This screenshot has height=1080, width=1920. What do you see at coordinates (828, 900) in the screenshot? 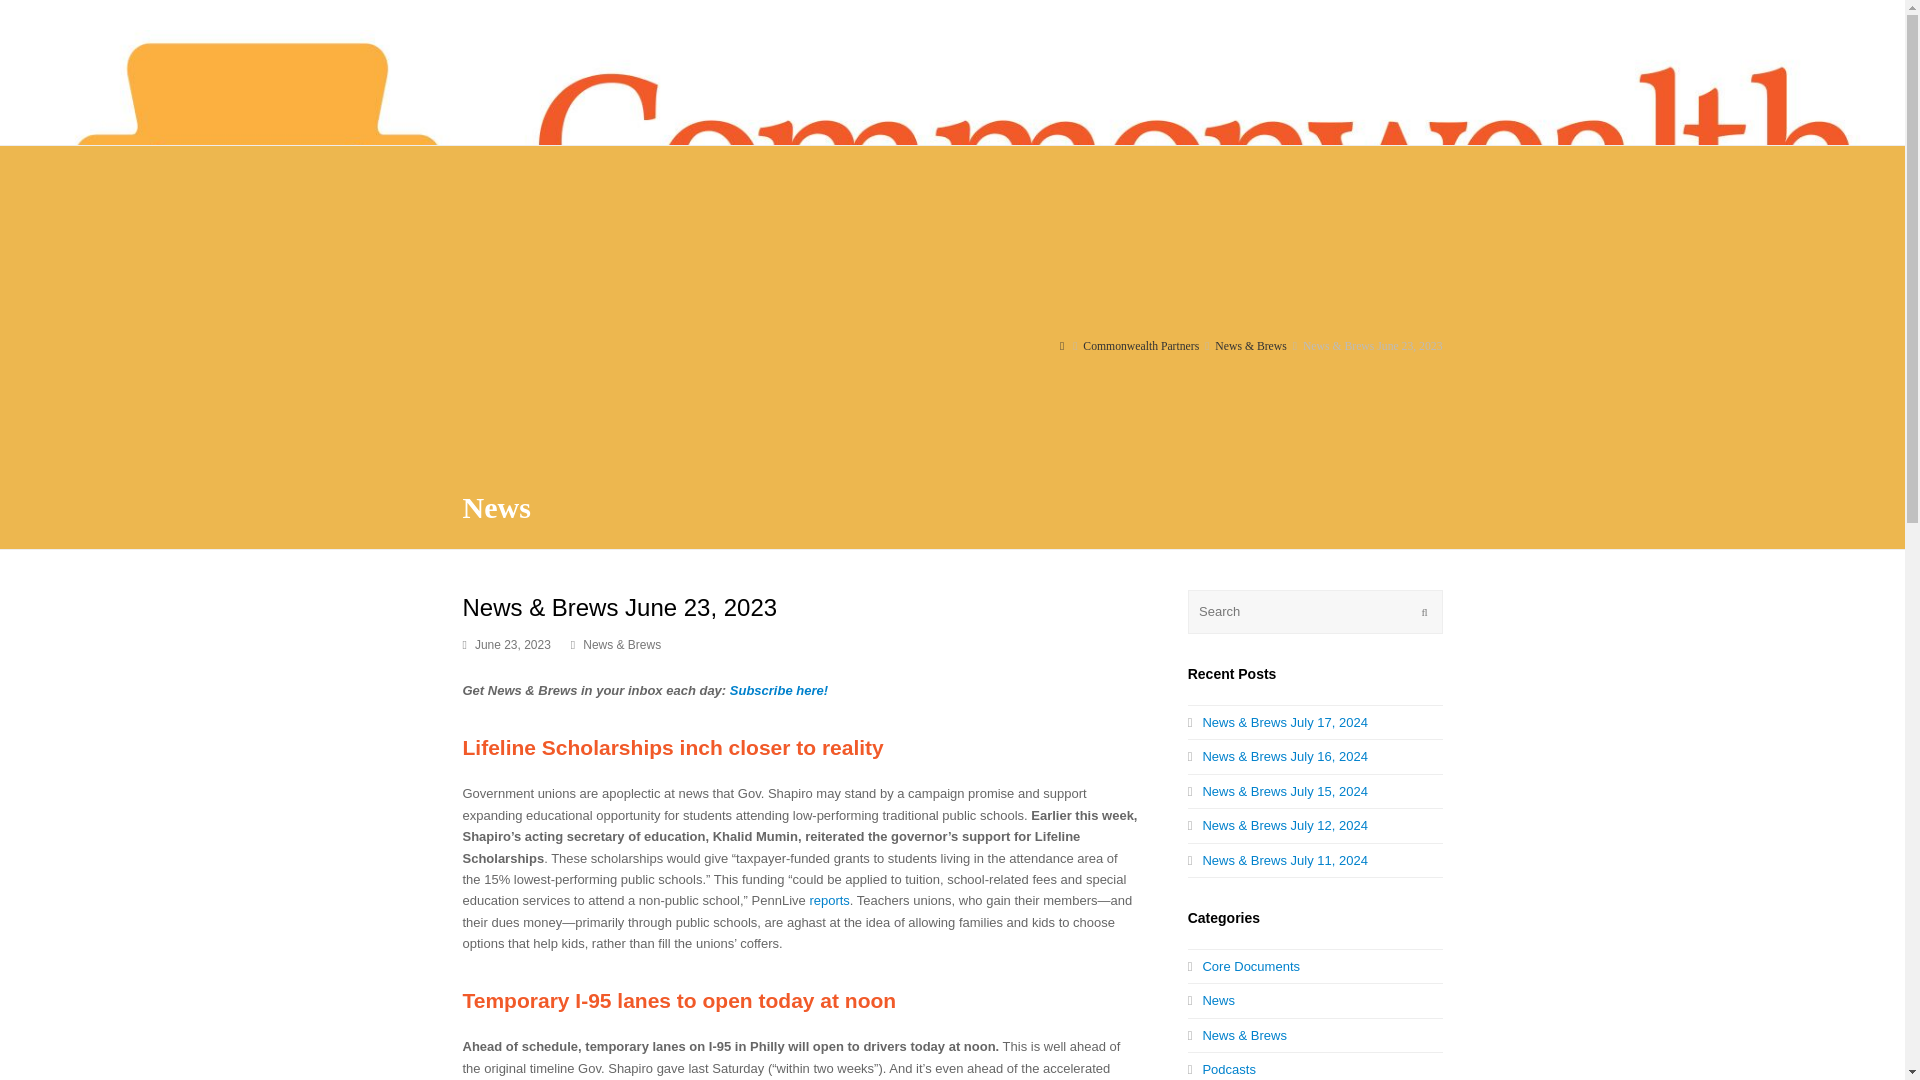
I see `reports` at bounding box center [828, 900].